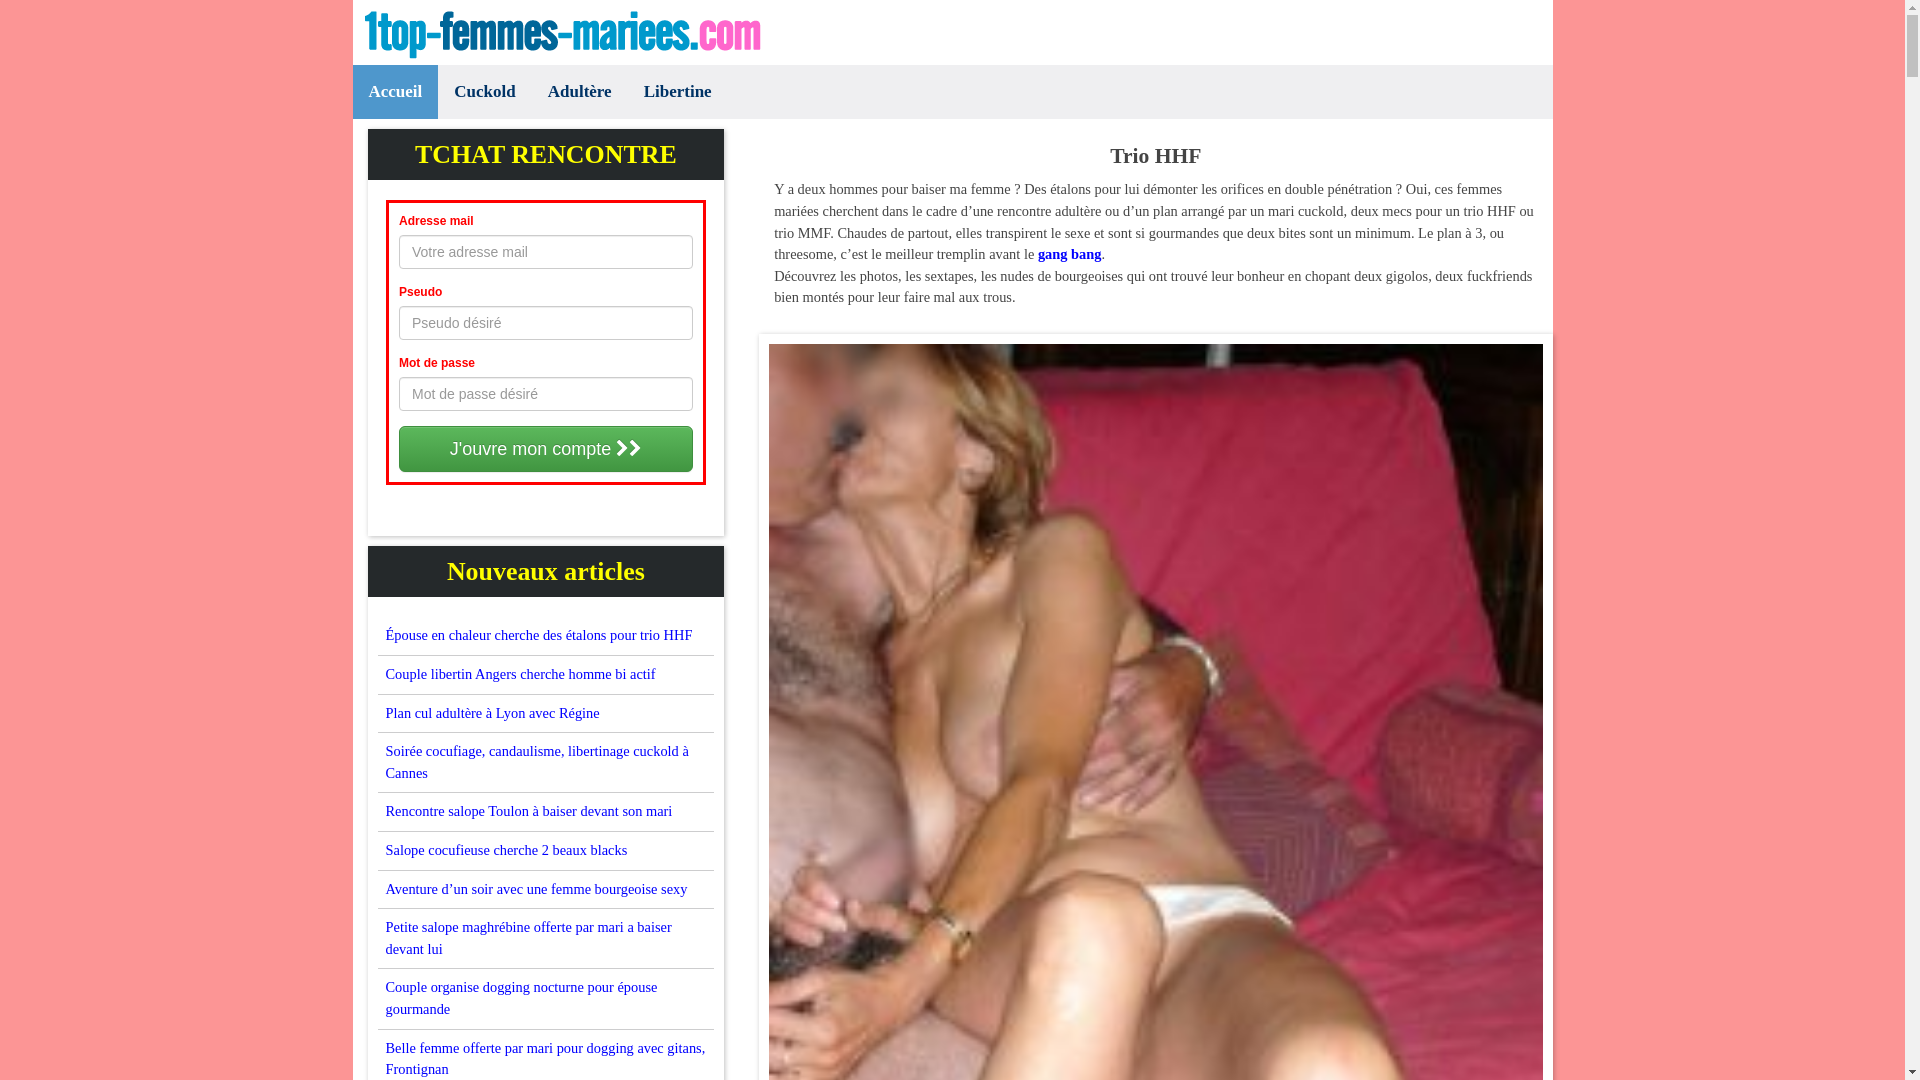  I want to click on Salope cocufieuse cherche 2 beaux blacks, so click(507, 850).